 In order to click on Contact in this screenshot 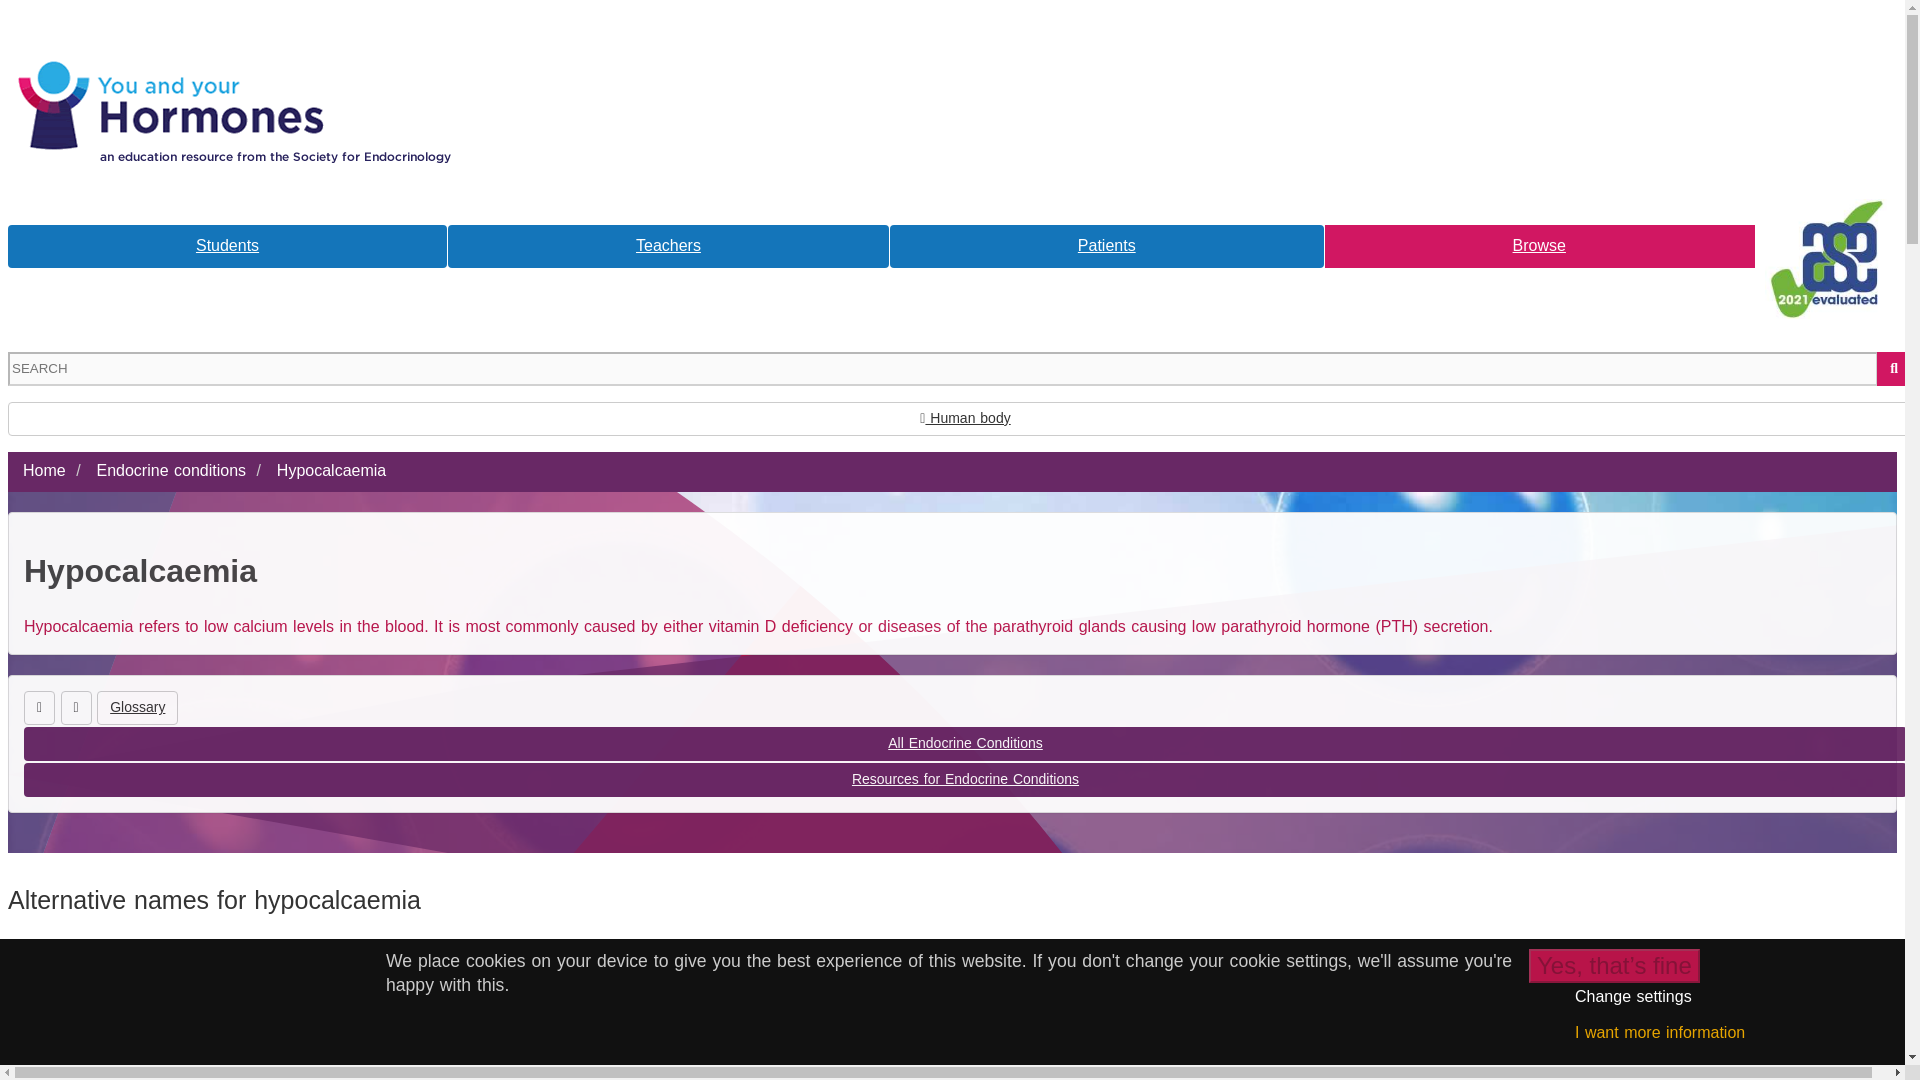, I will do `click(703, 38)`.